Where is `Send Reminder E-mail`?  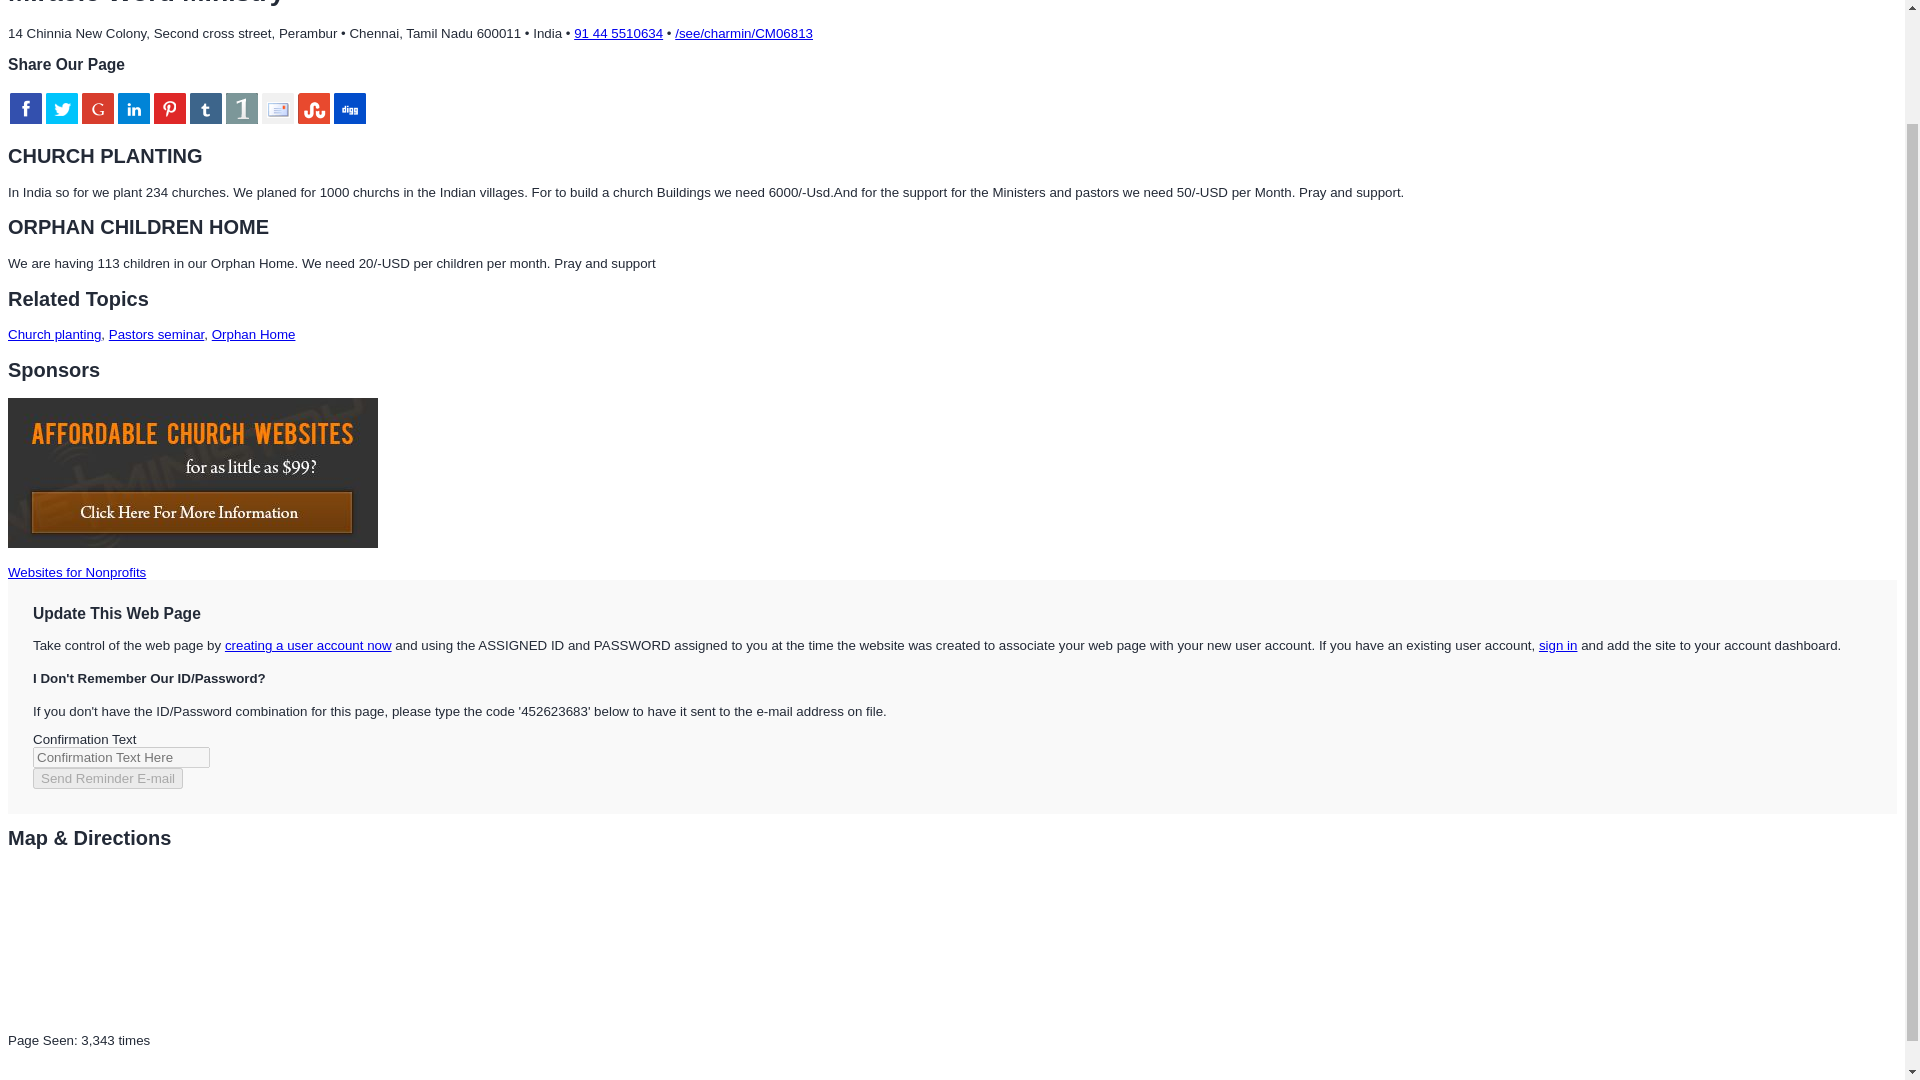 Send Reminder E-mail is located at coordinates (107, 778).